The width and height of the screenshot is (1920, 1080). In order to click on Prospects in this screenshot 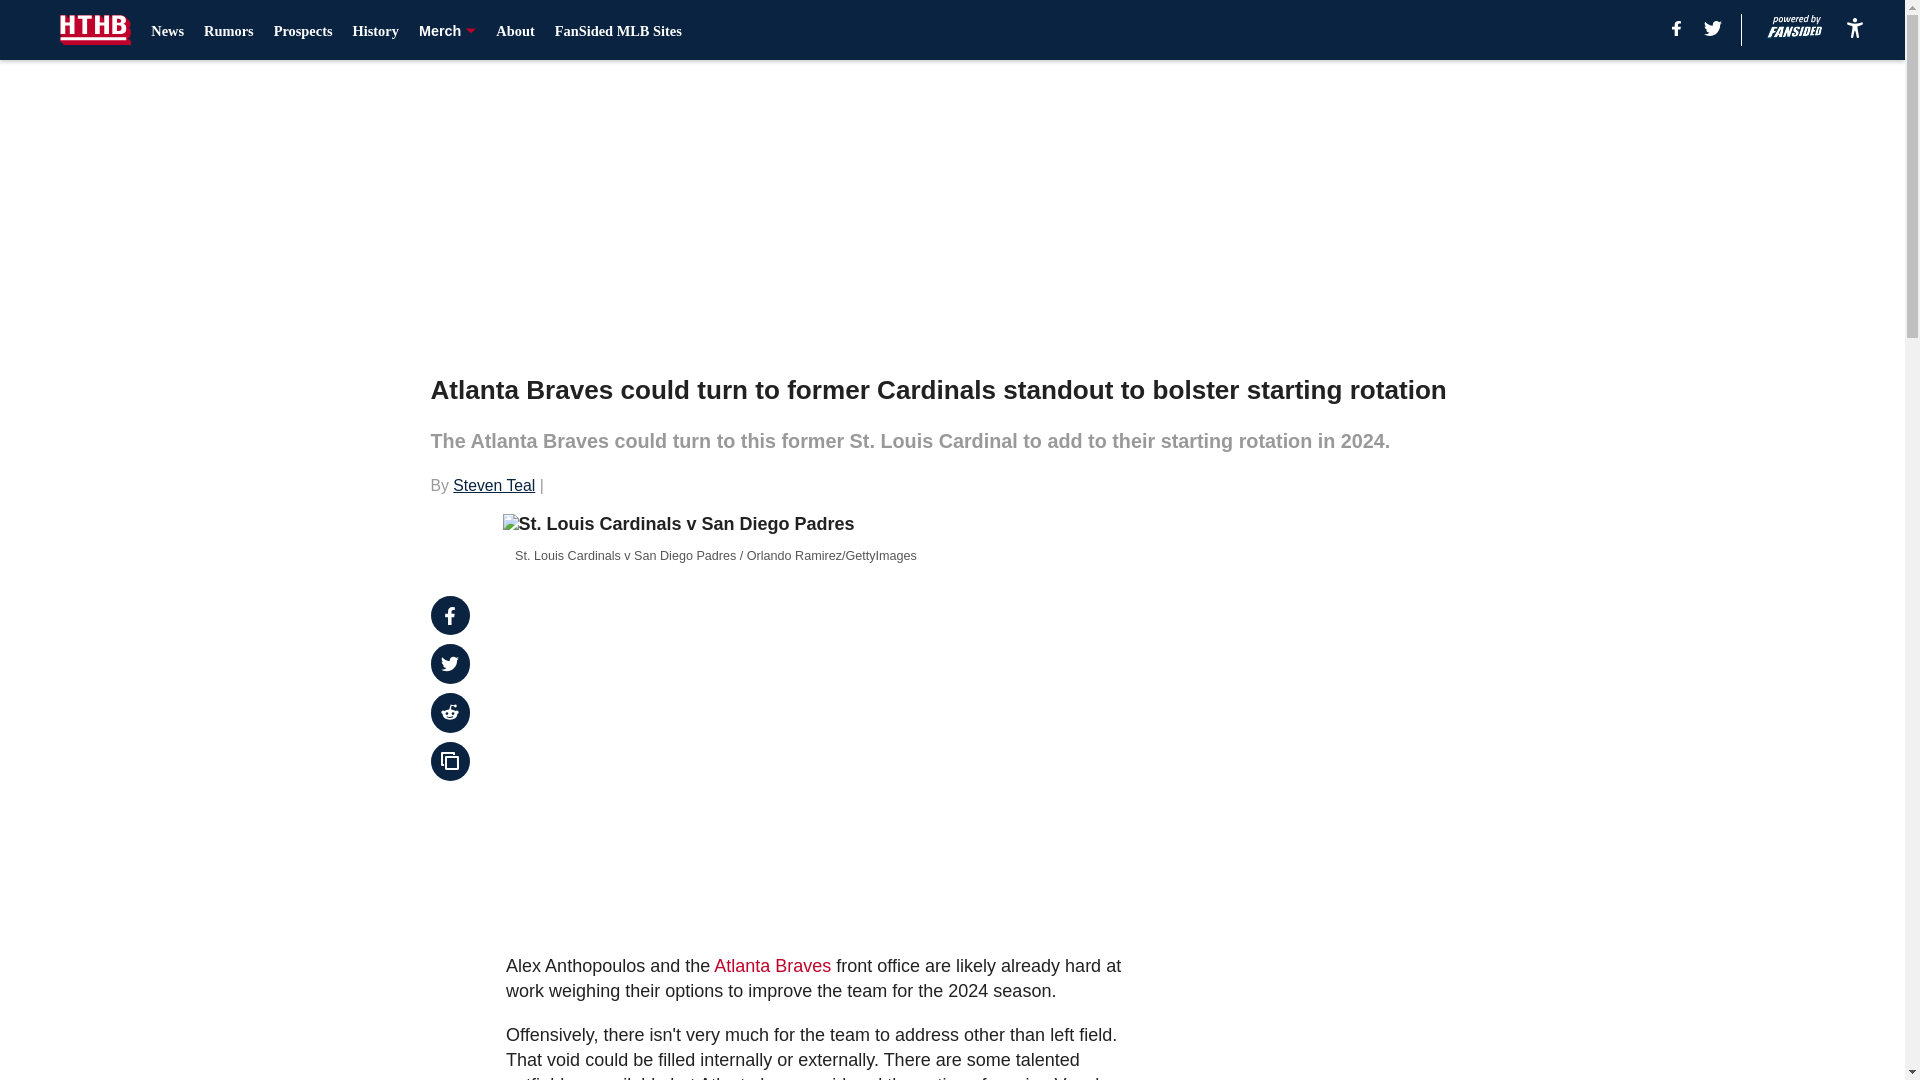, I will do `click(303, 30)`.